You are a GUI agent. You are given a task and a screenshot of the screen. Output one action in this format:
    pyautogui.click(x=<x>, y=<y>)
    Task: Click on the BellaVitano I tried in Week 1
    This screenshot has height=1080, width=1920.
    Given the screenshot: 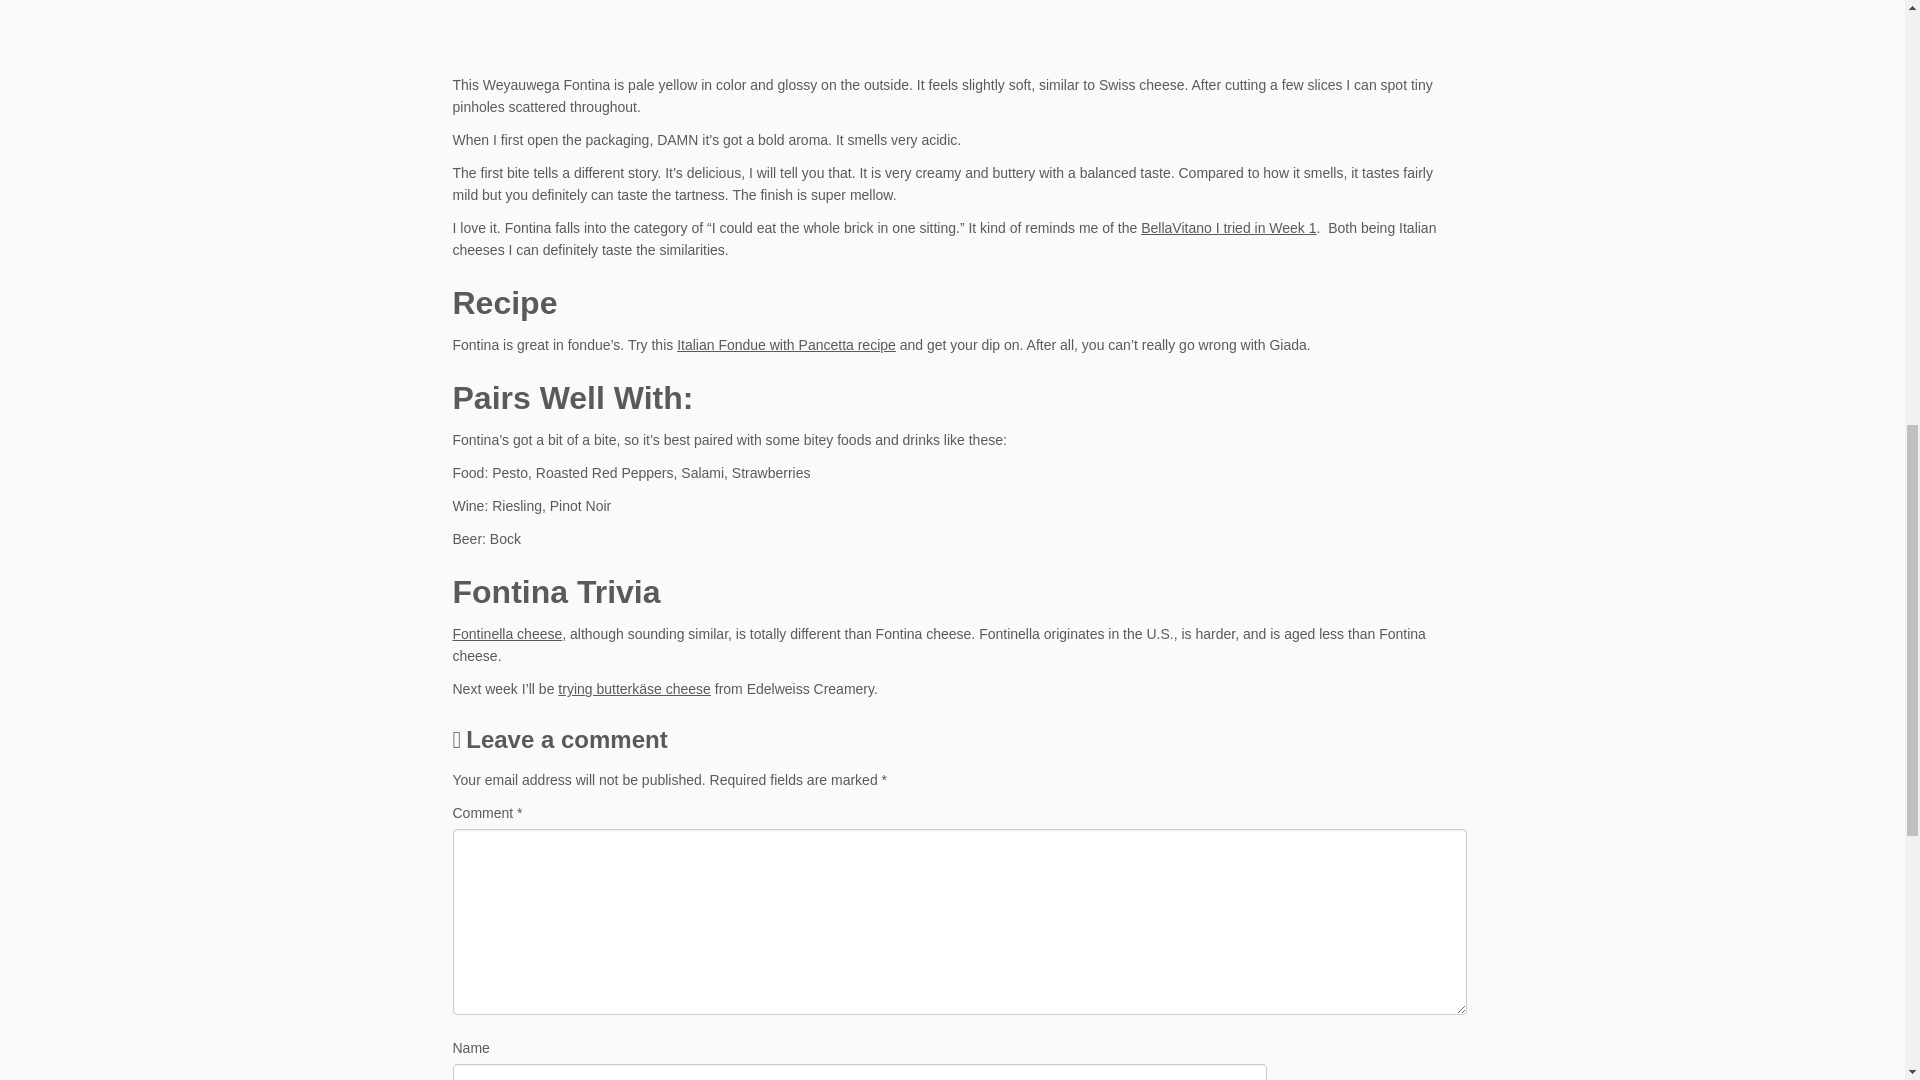 What is the action you would take?
    pyautogui.click(x=1228, y=228)
    